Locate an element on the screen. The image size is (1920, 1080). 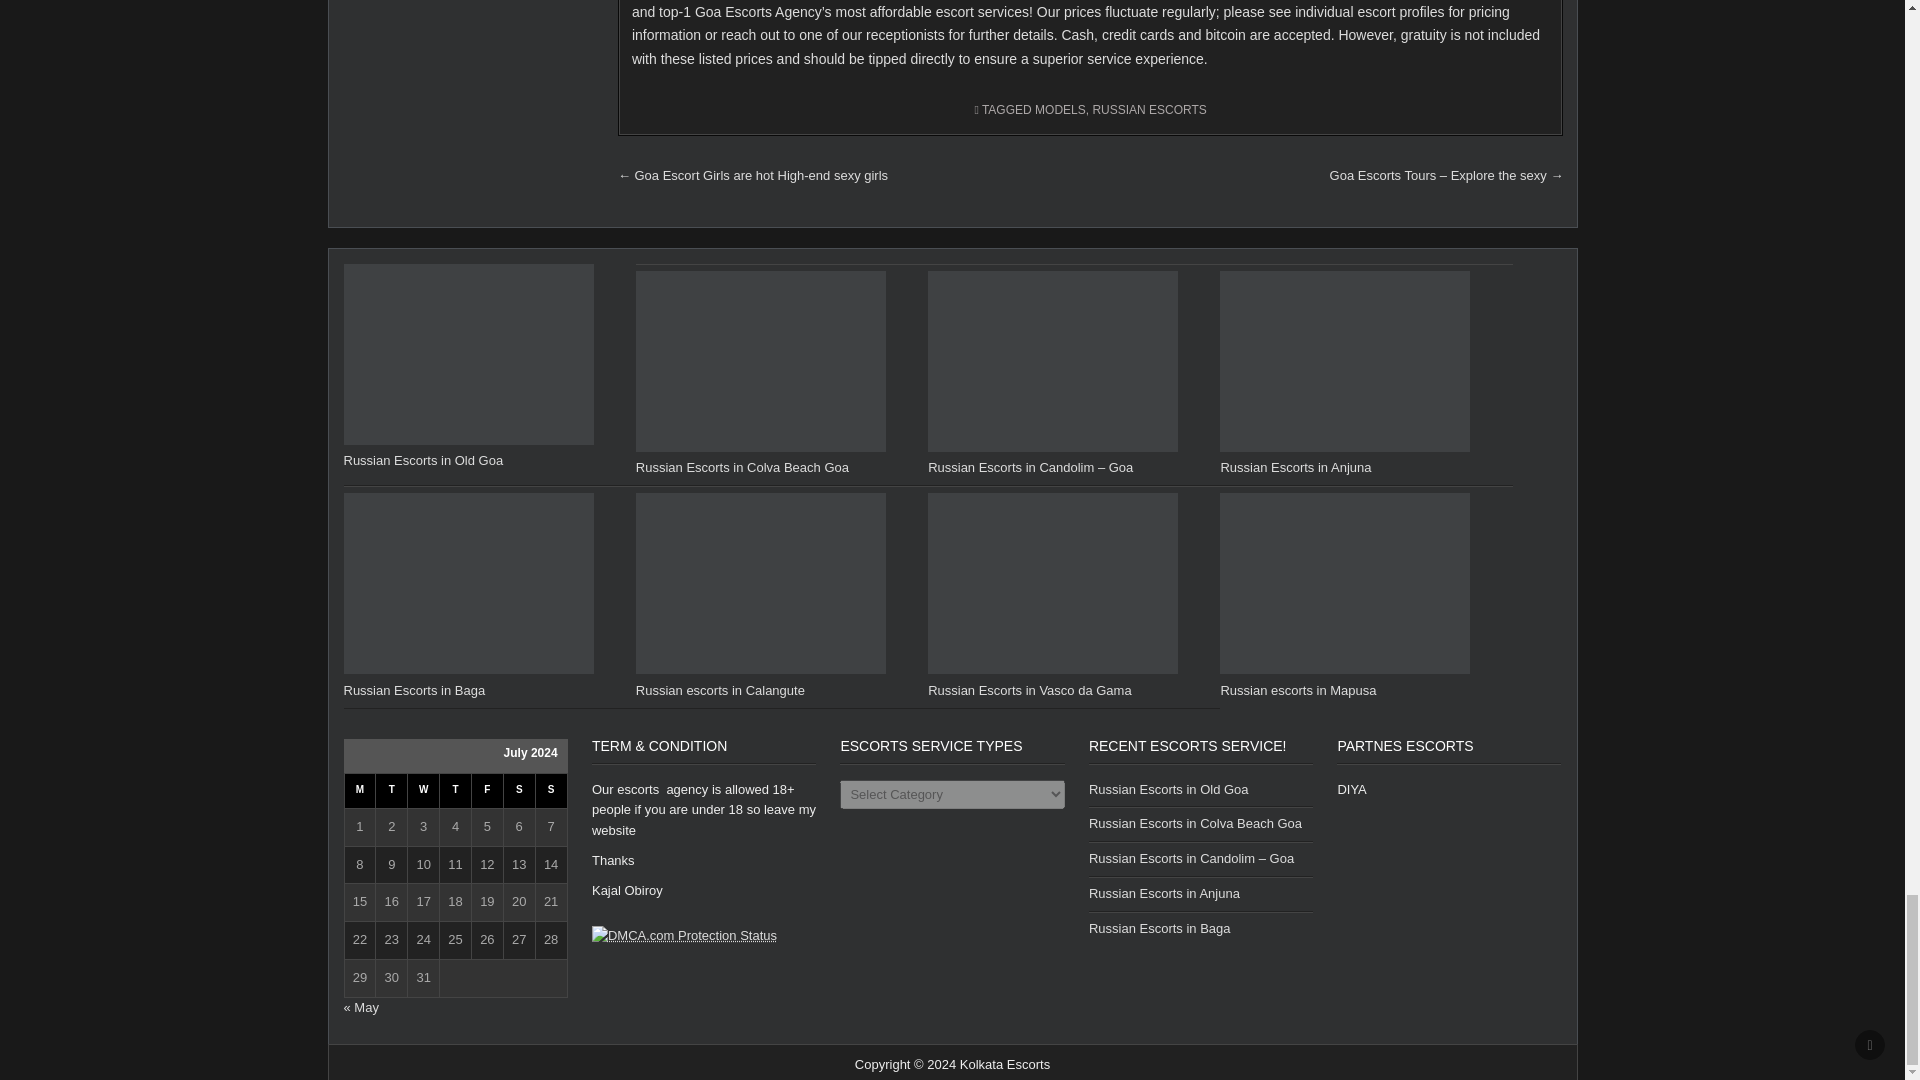
MODELS is located at coordinates (1060, 109).